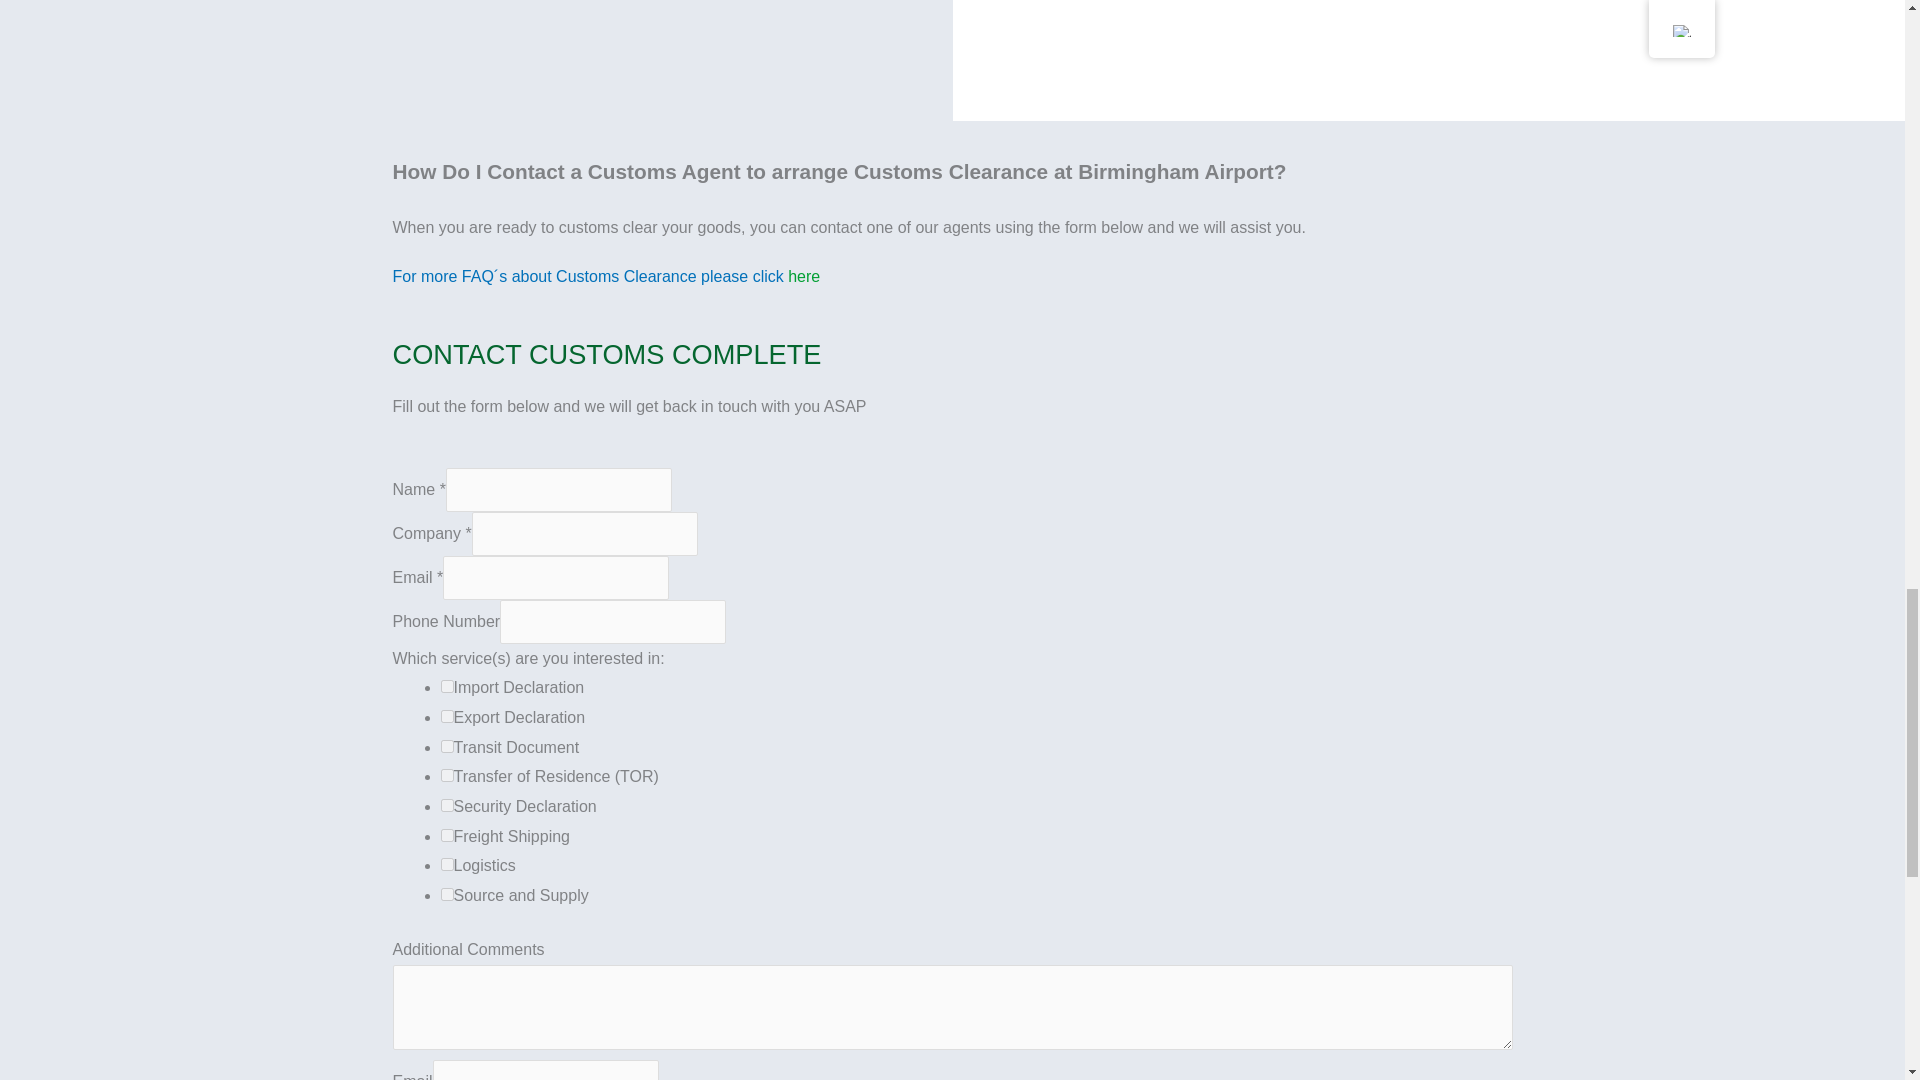 The height and width of the screenshot is (1080, 1920). What do you see at coordinates (446, 686) in the screenshot?
I see `Import Declaration` at bounding box center [446, 686].